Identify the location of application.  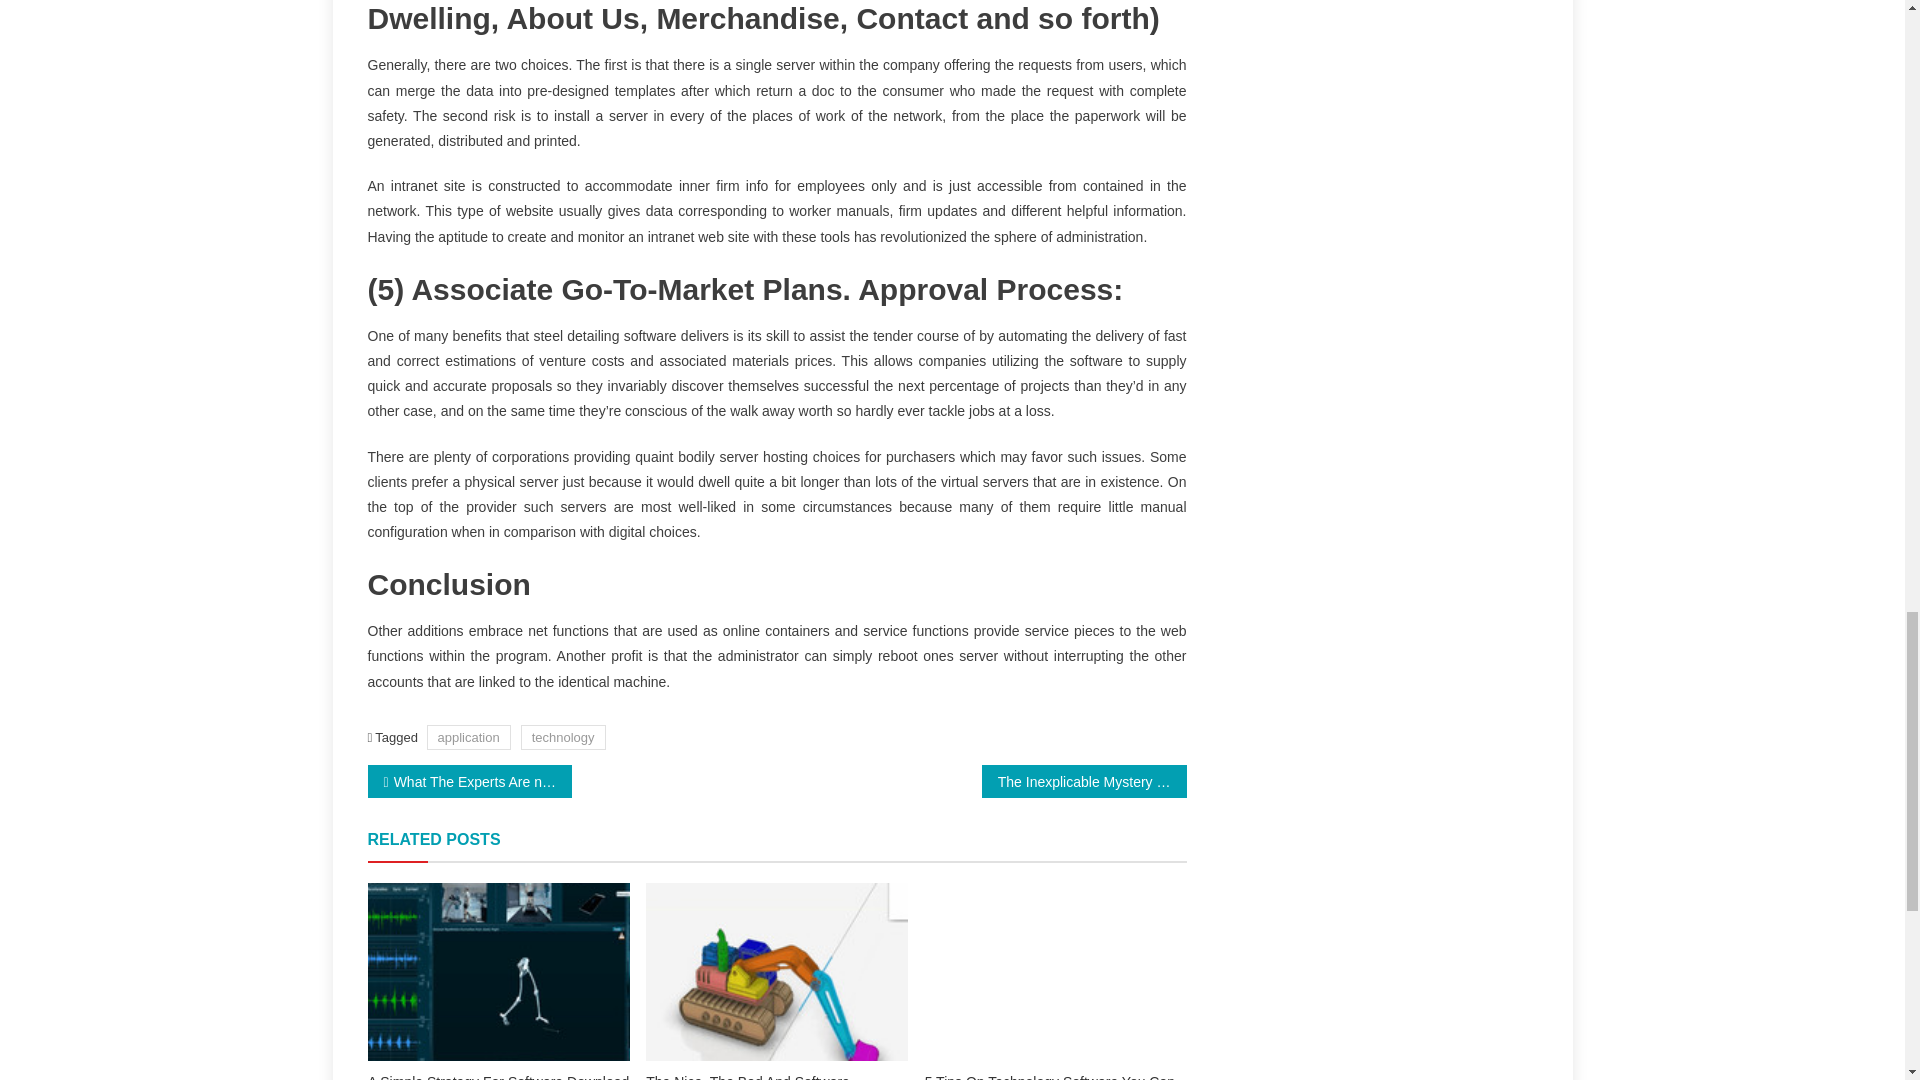
(468, 736).